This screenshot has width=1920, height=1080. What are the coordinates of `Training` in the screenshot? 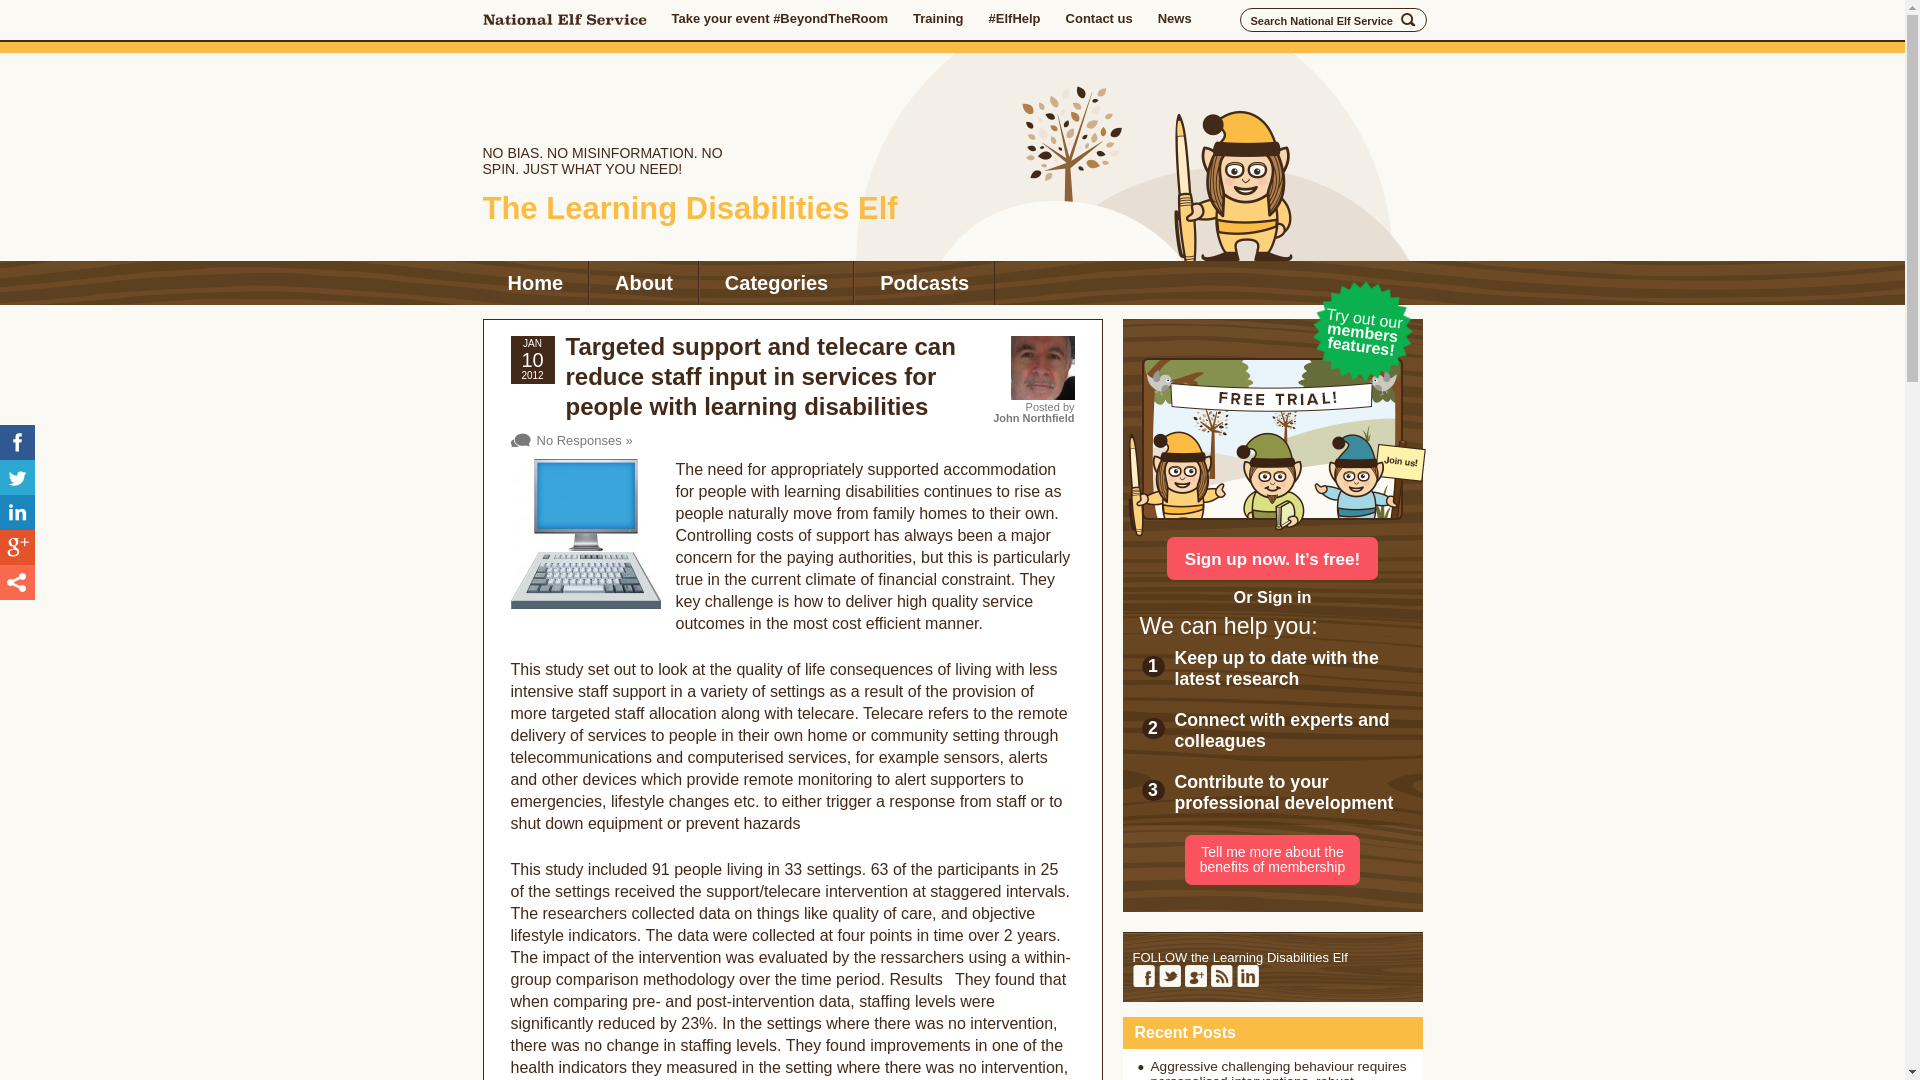 It's located at (938, 18).